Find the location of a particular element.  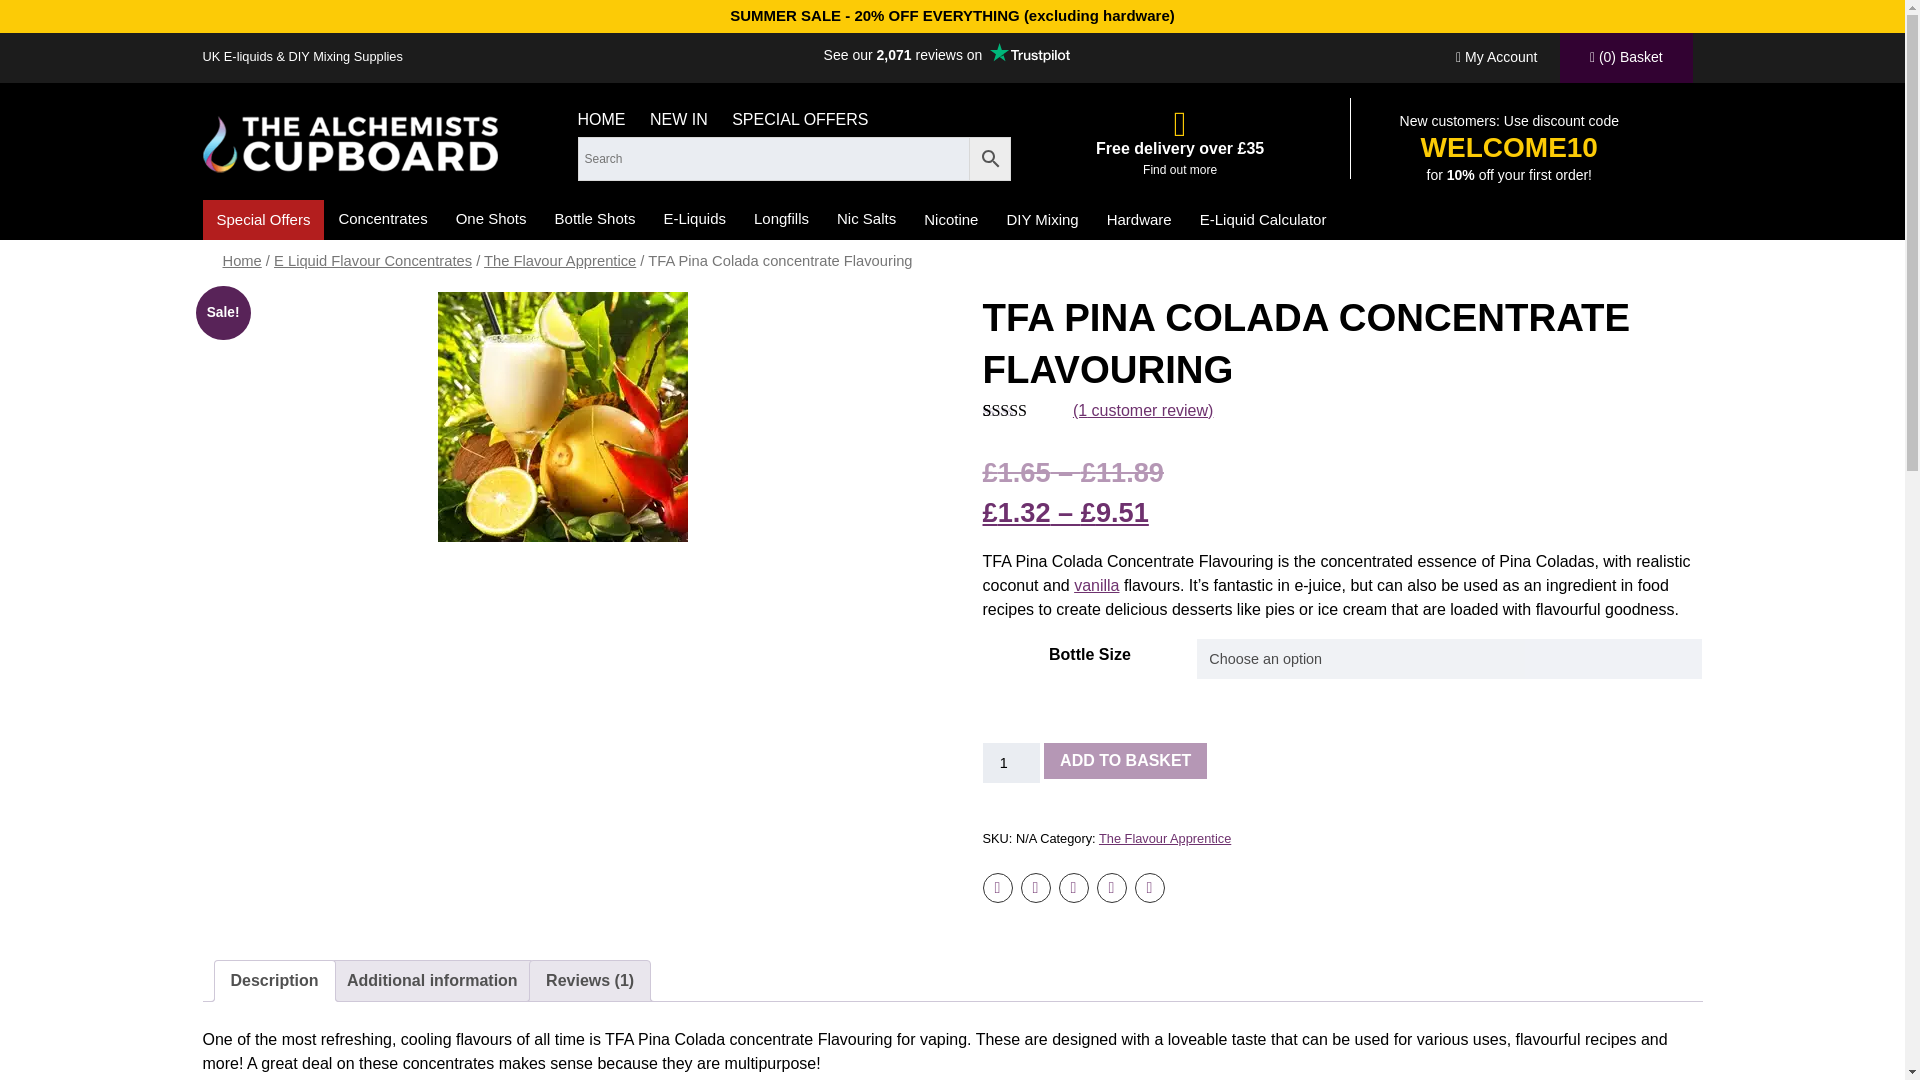

Special Offers is located at coordinates (262, 219).